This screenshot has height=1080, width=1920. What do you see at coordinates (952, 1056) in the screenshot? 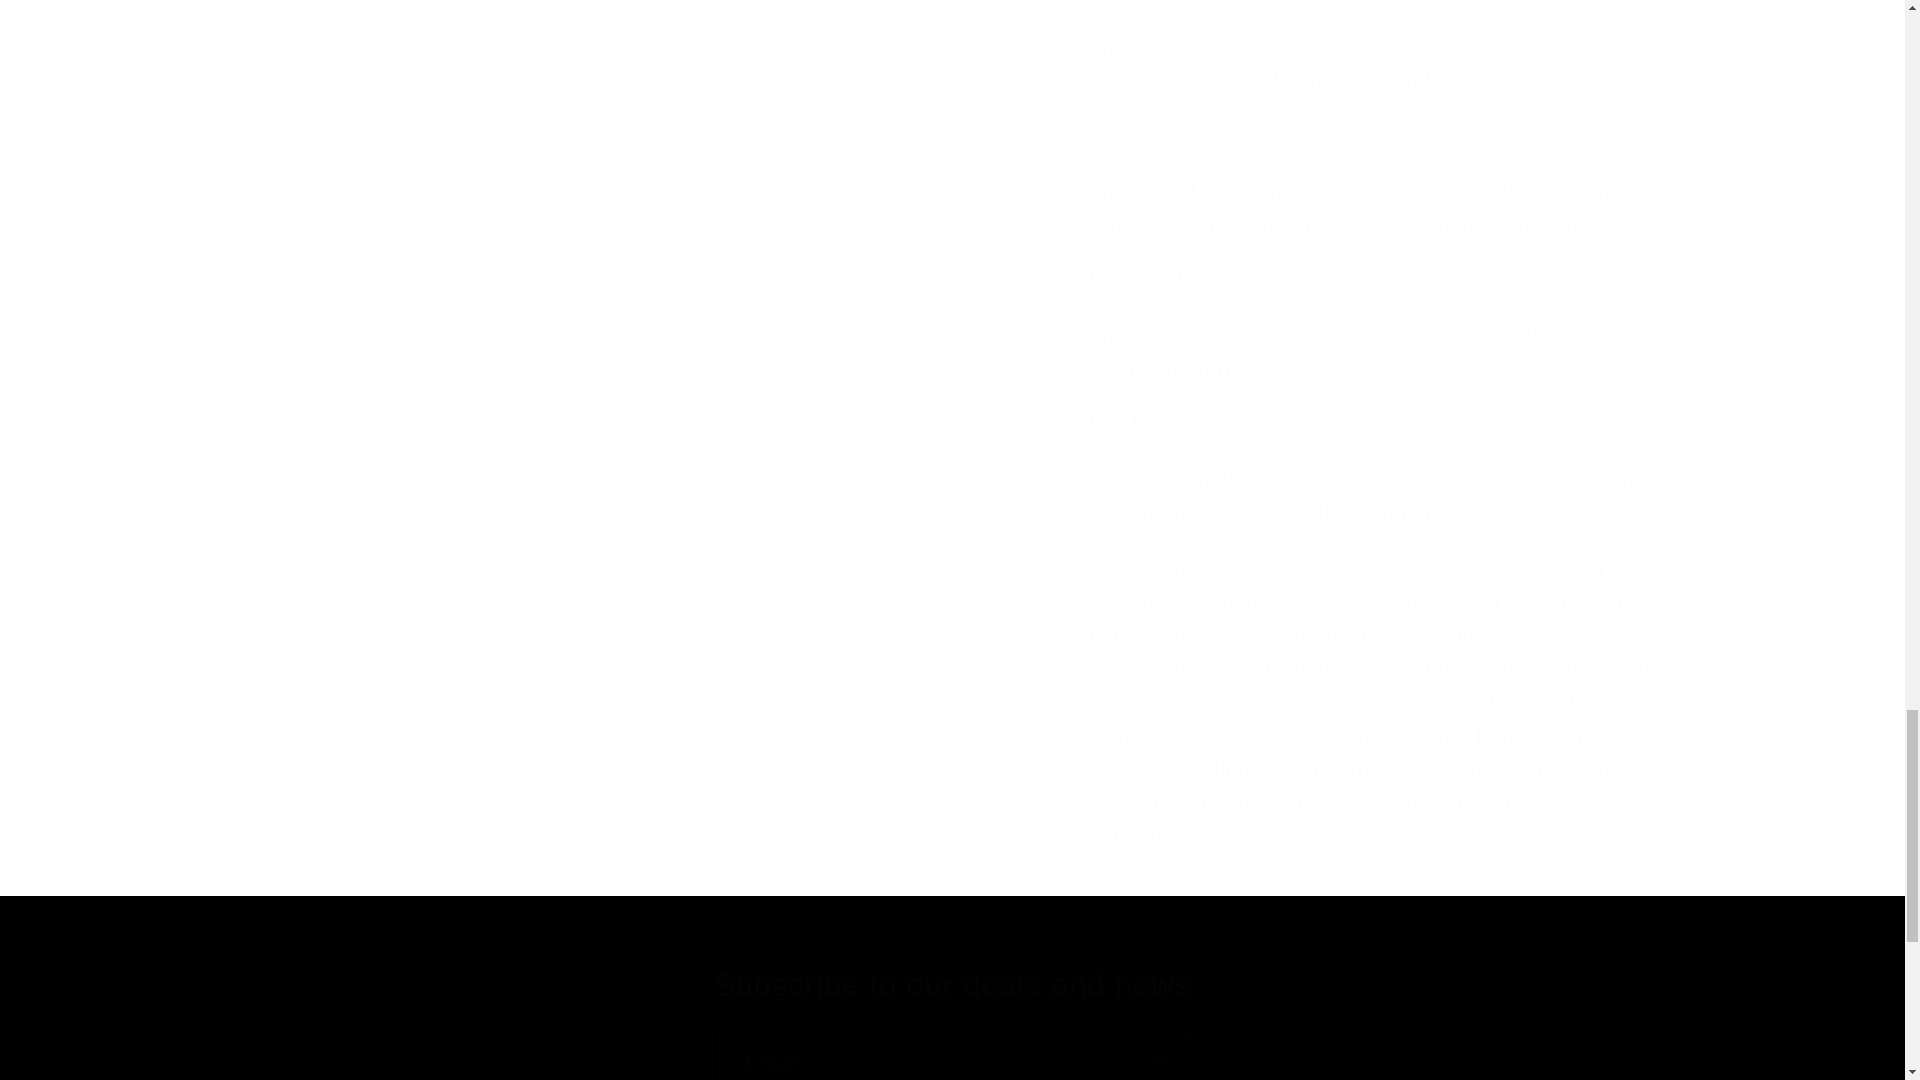
I see `Email` at bounding box center [952, 1056].